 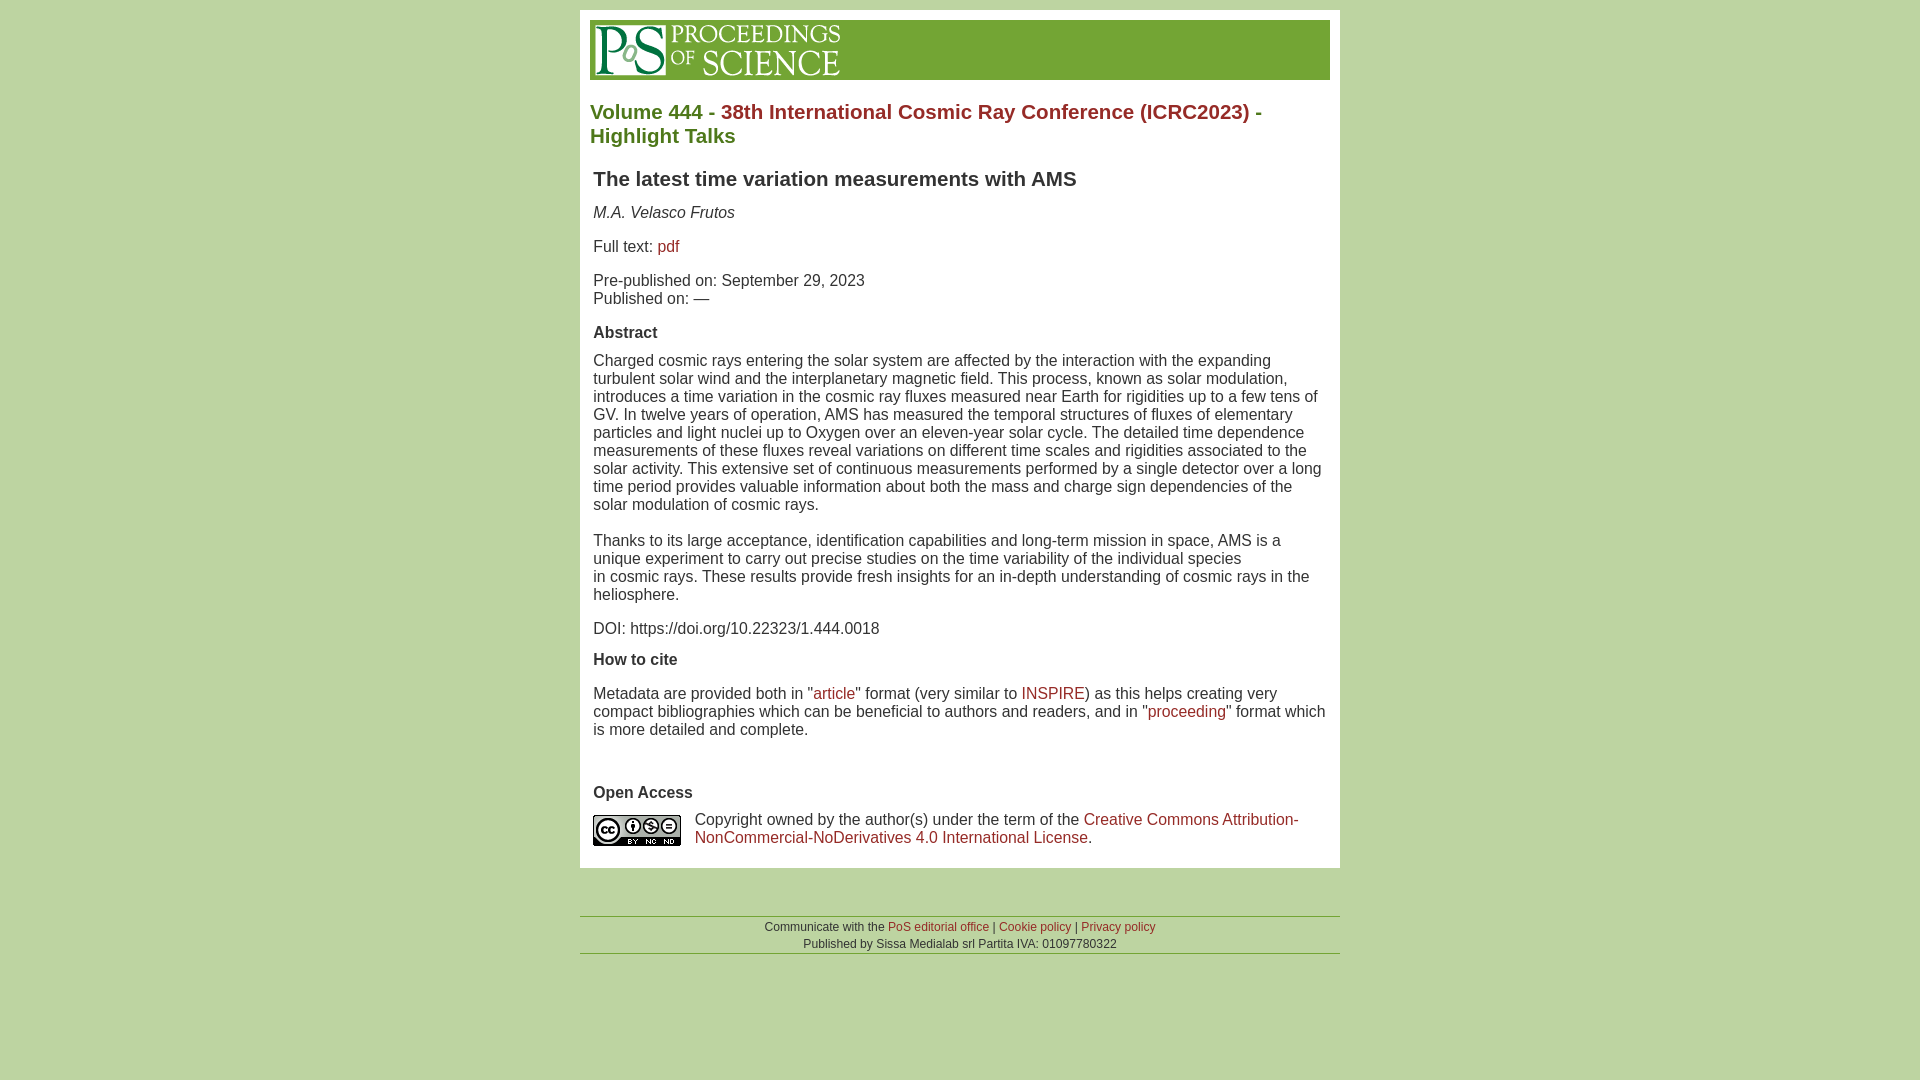 What do you see at coordinates (1118, 927) in the screenshot?
I see `Privacy policy` at bounding box center [1118, 927].